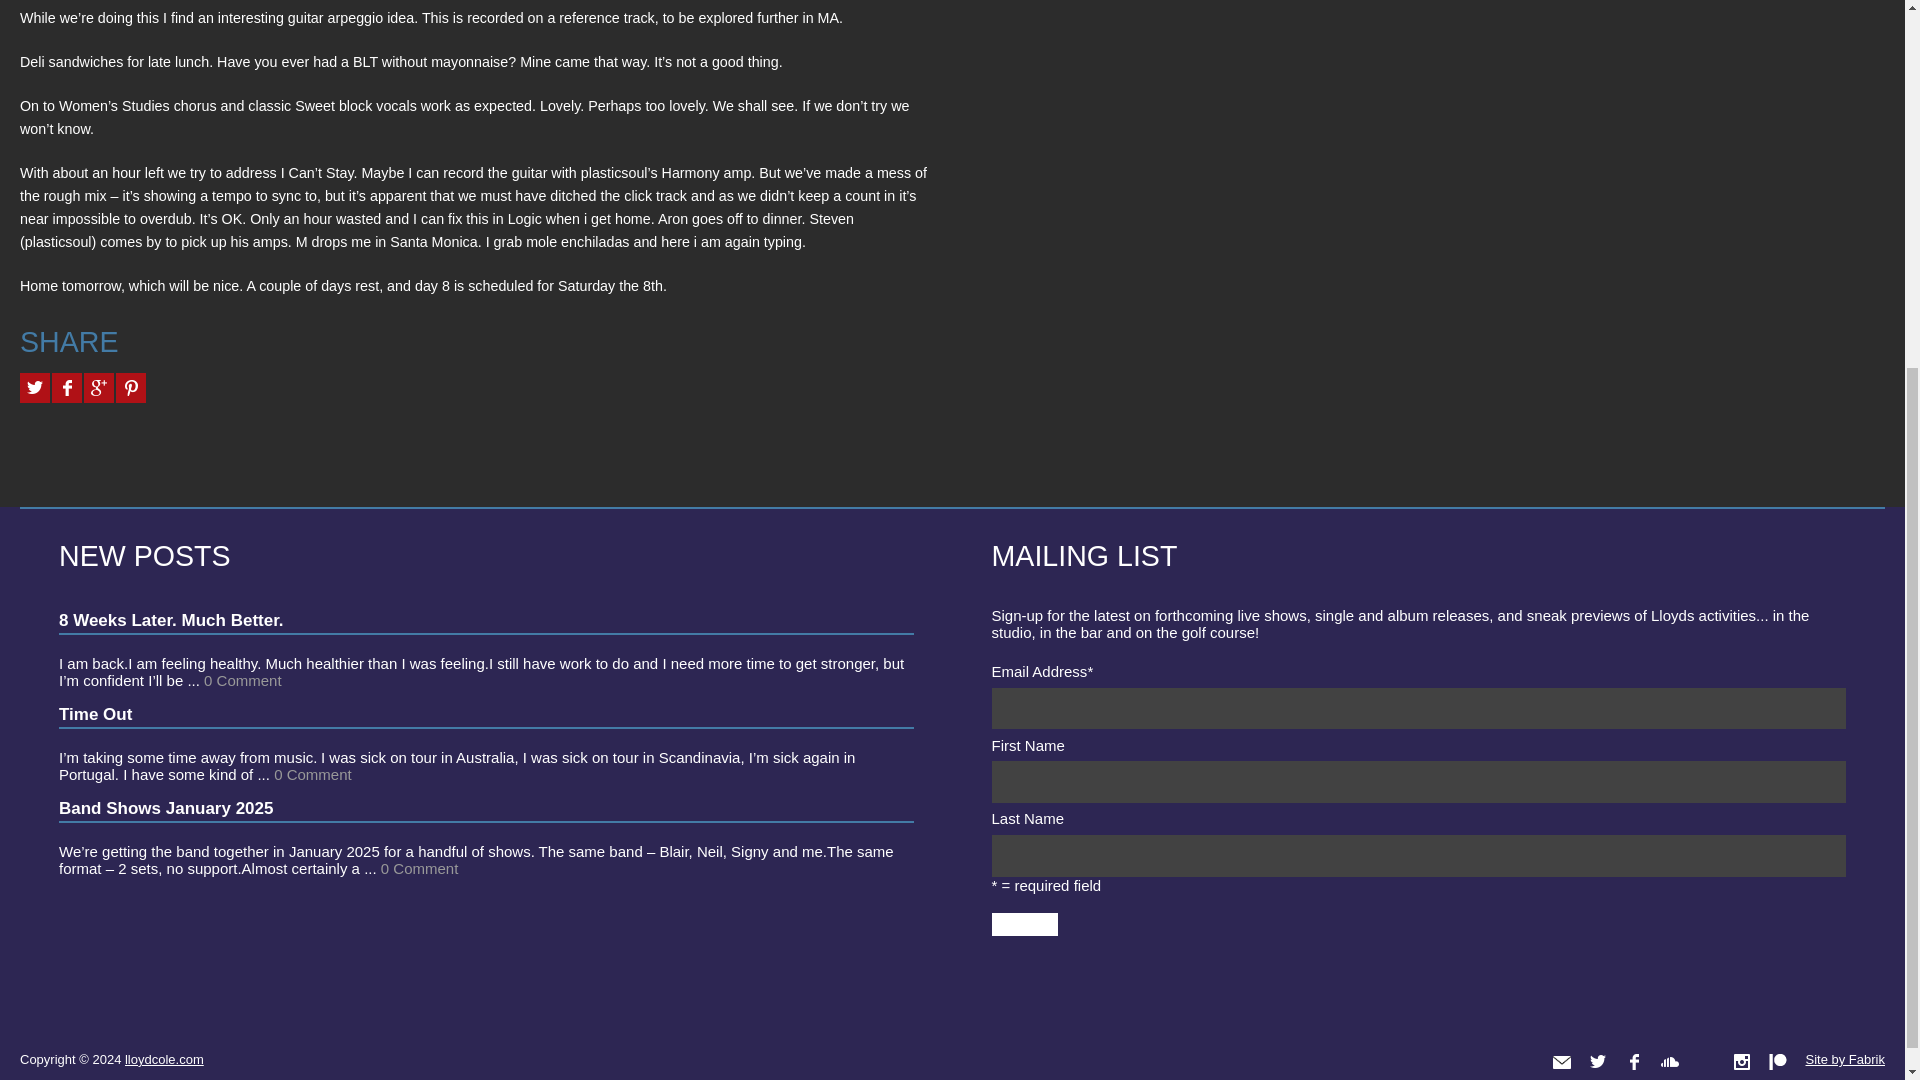 The image size is (1920, 1080). Describe the element at coordinates (166, 807) in the screenshot. I see `Band Shows January 2025` at that location.